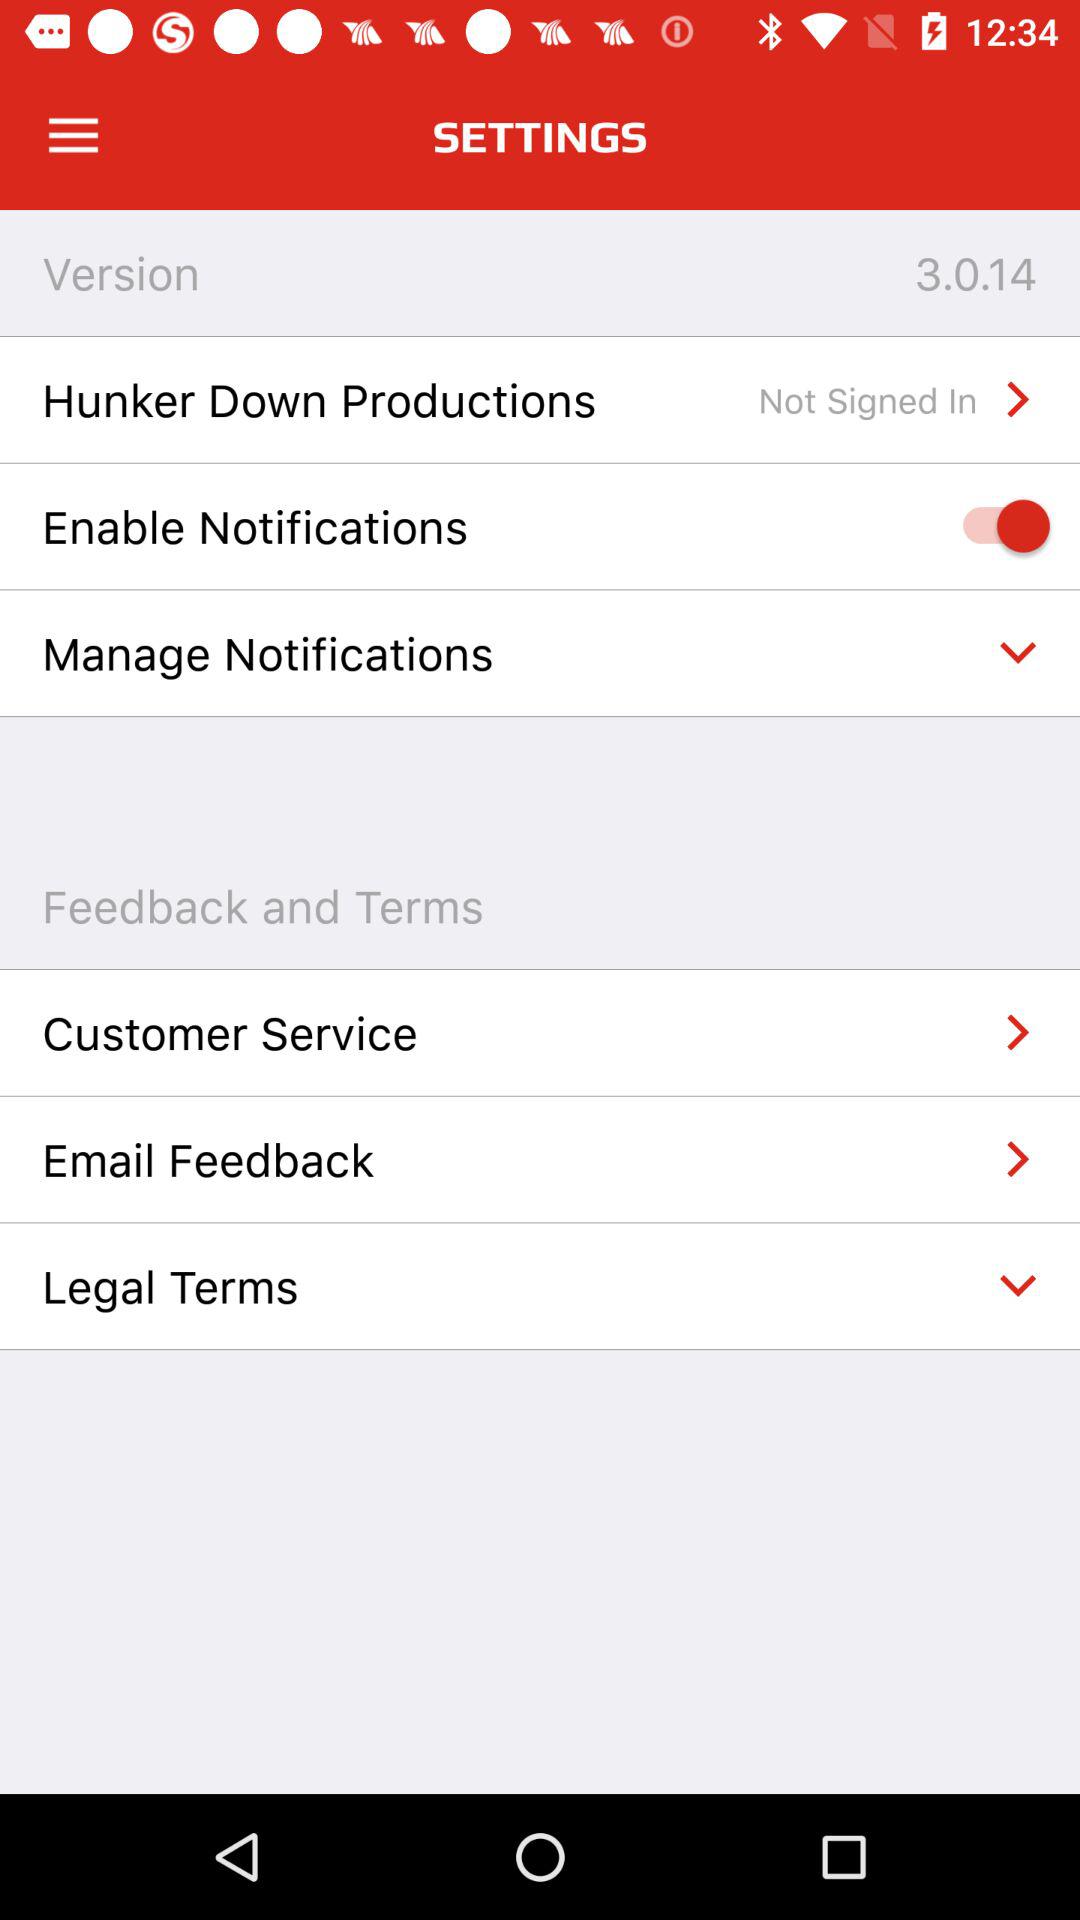 The width and height of the screenshot is (1080, 1920). What do you see at coordinates (73, 136) in the screenshot?
I see `choose the icon at the top left corner` at bounding box center [73, 136].